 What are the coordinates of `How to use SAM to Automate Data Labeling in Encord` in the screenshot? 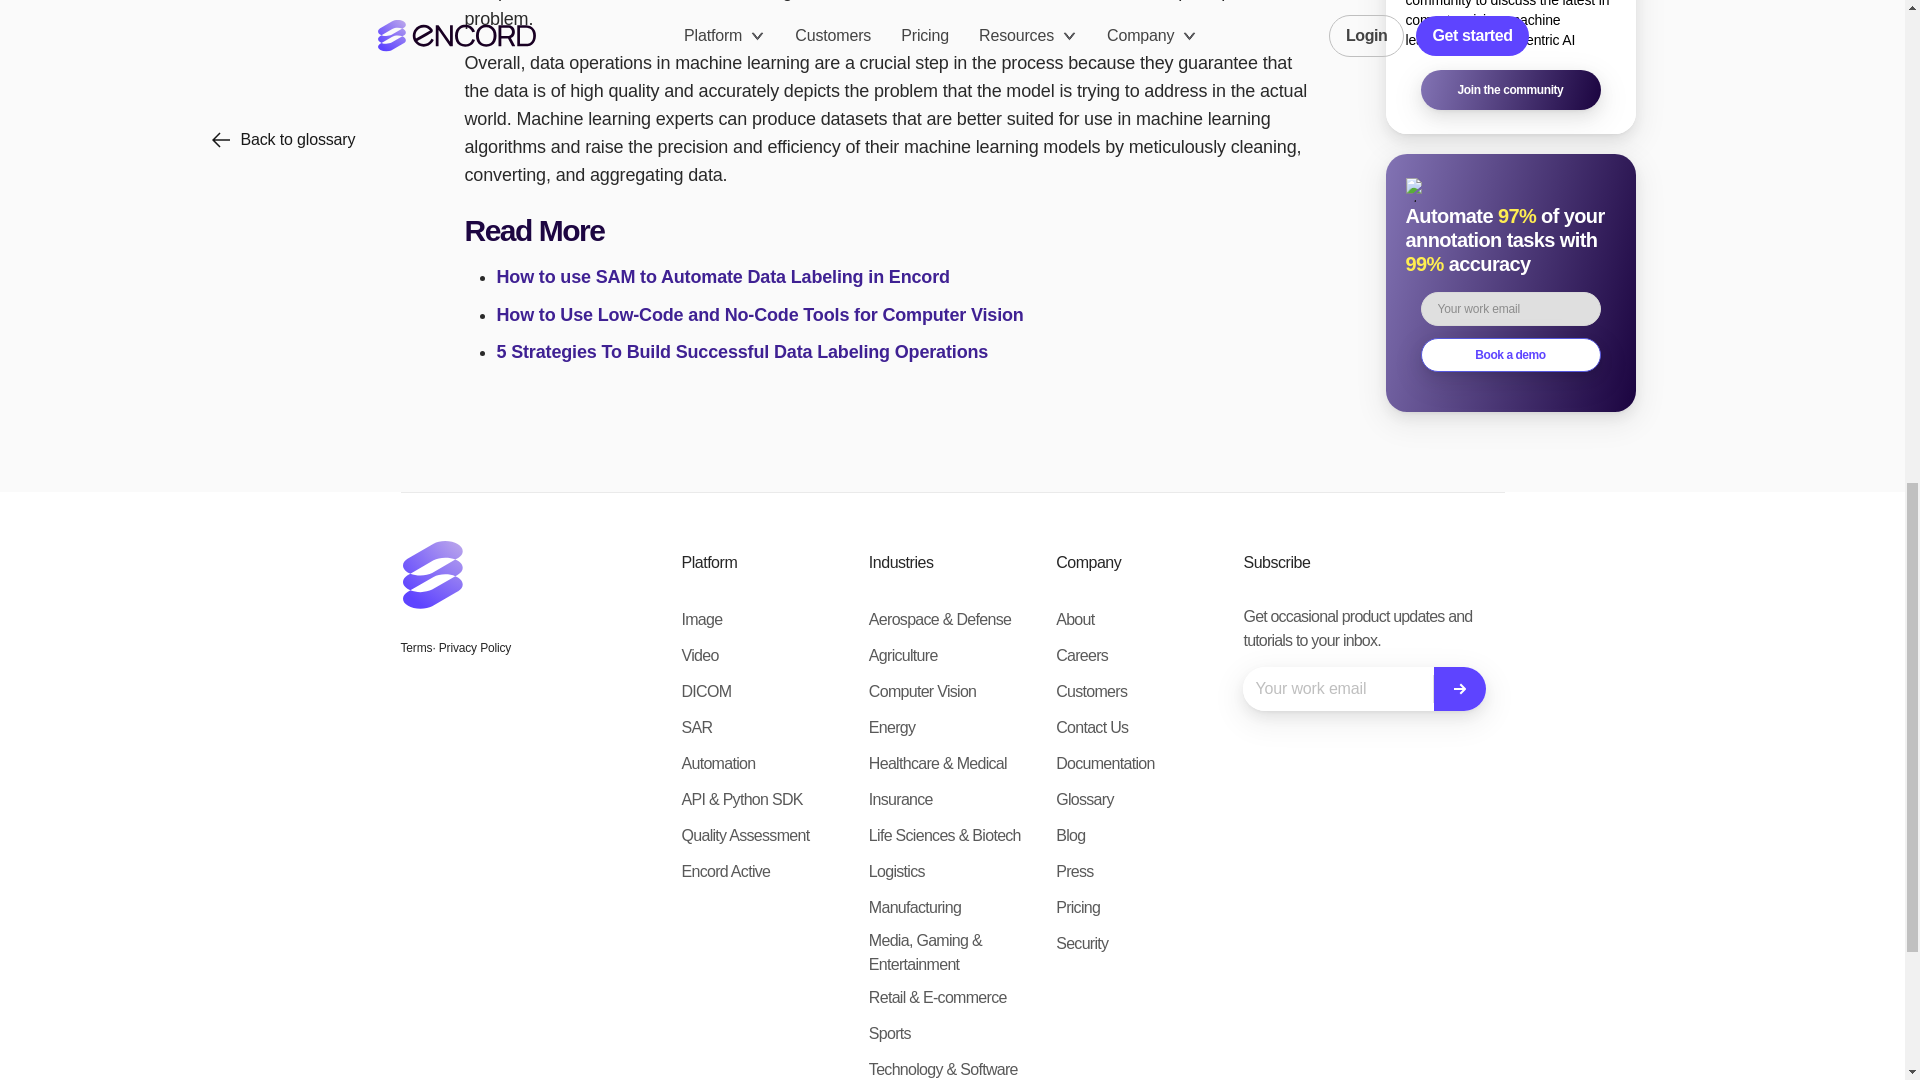 It's located at (722, 276).